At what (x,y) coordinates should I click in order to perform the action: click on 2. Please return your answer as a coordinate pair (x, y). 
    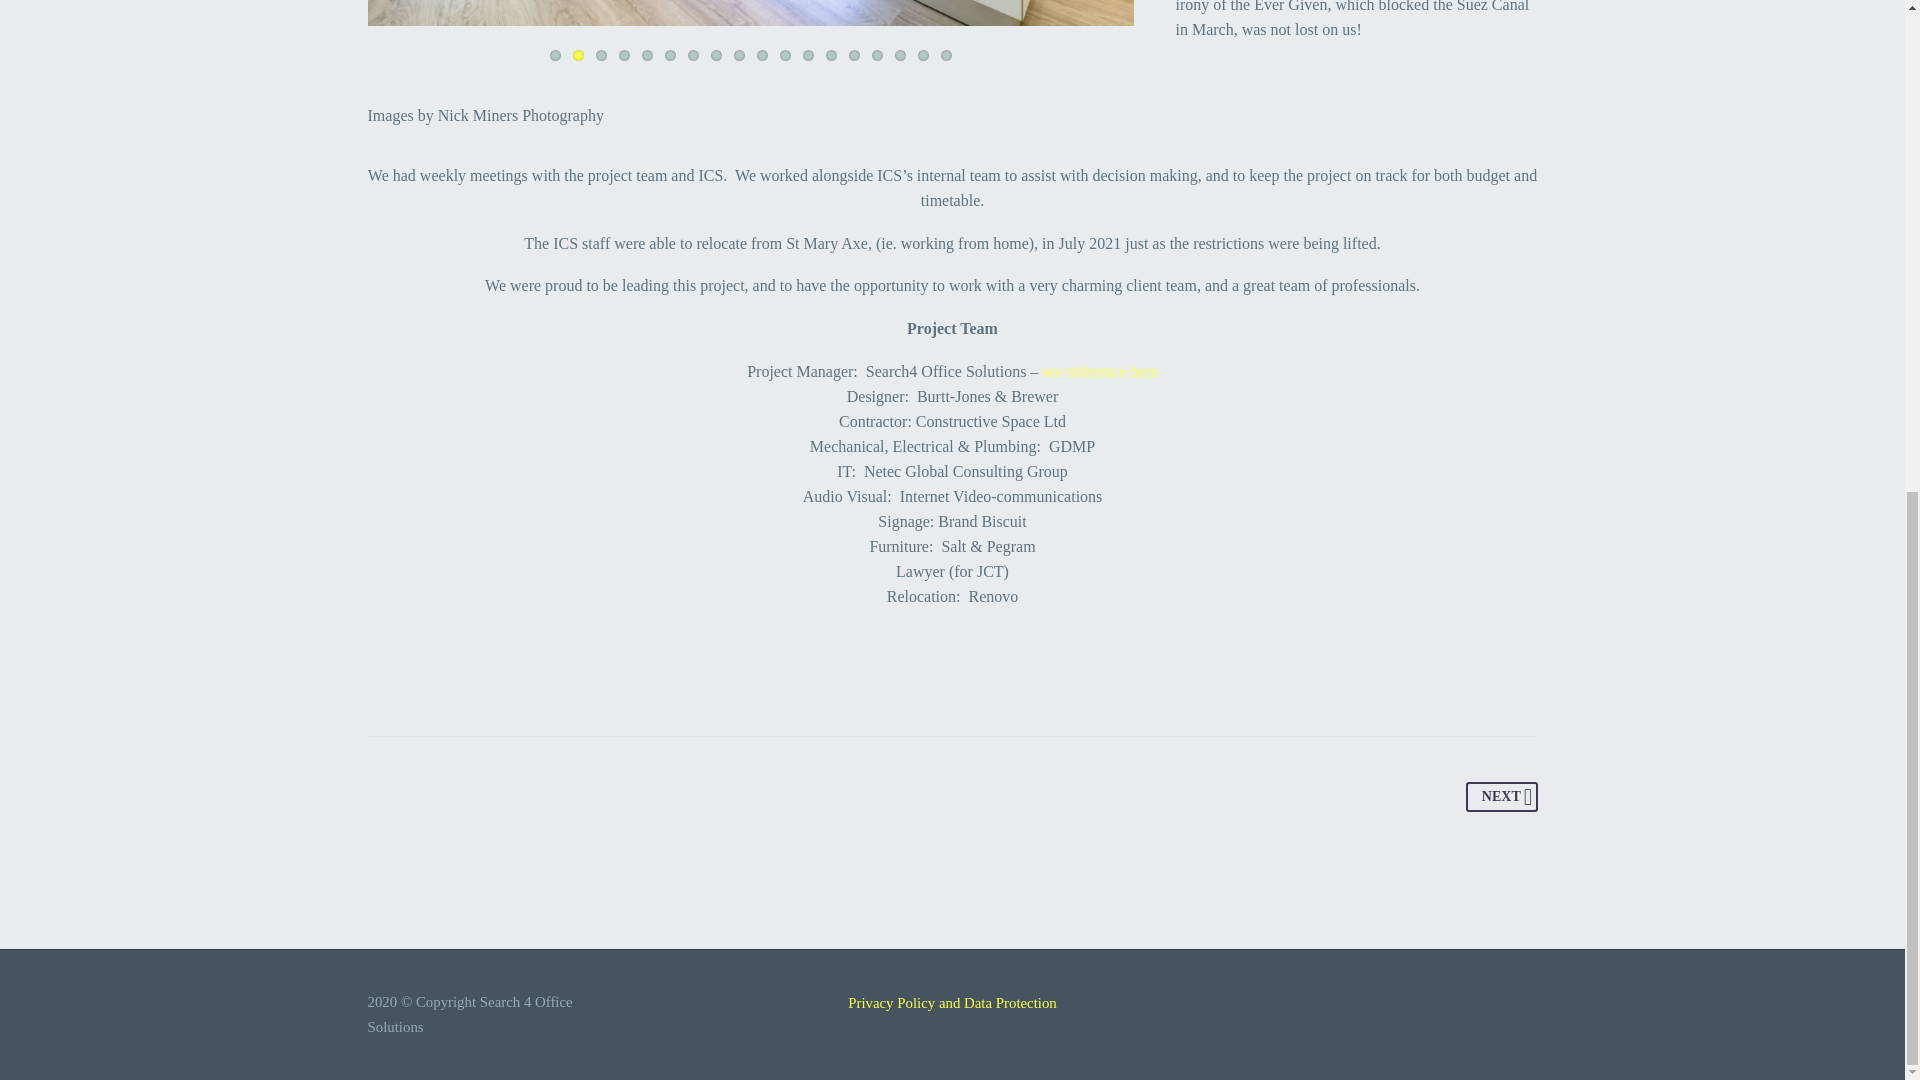
    Looking at the image, I should click on (578, 54).